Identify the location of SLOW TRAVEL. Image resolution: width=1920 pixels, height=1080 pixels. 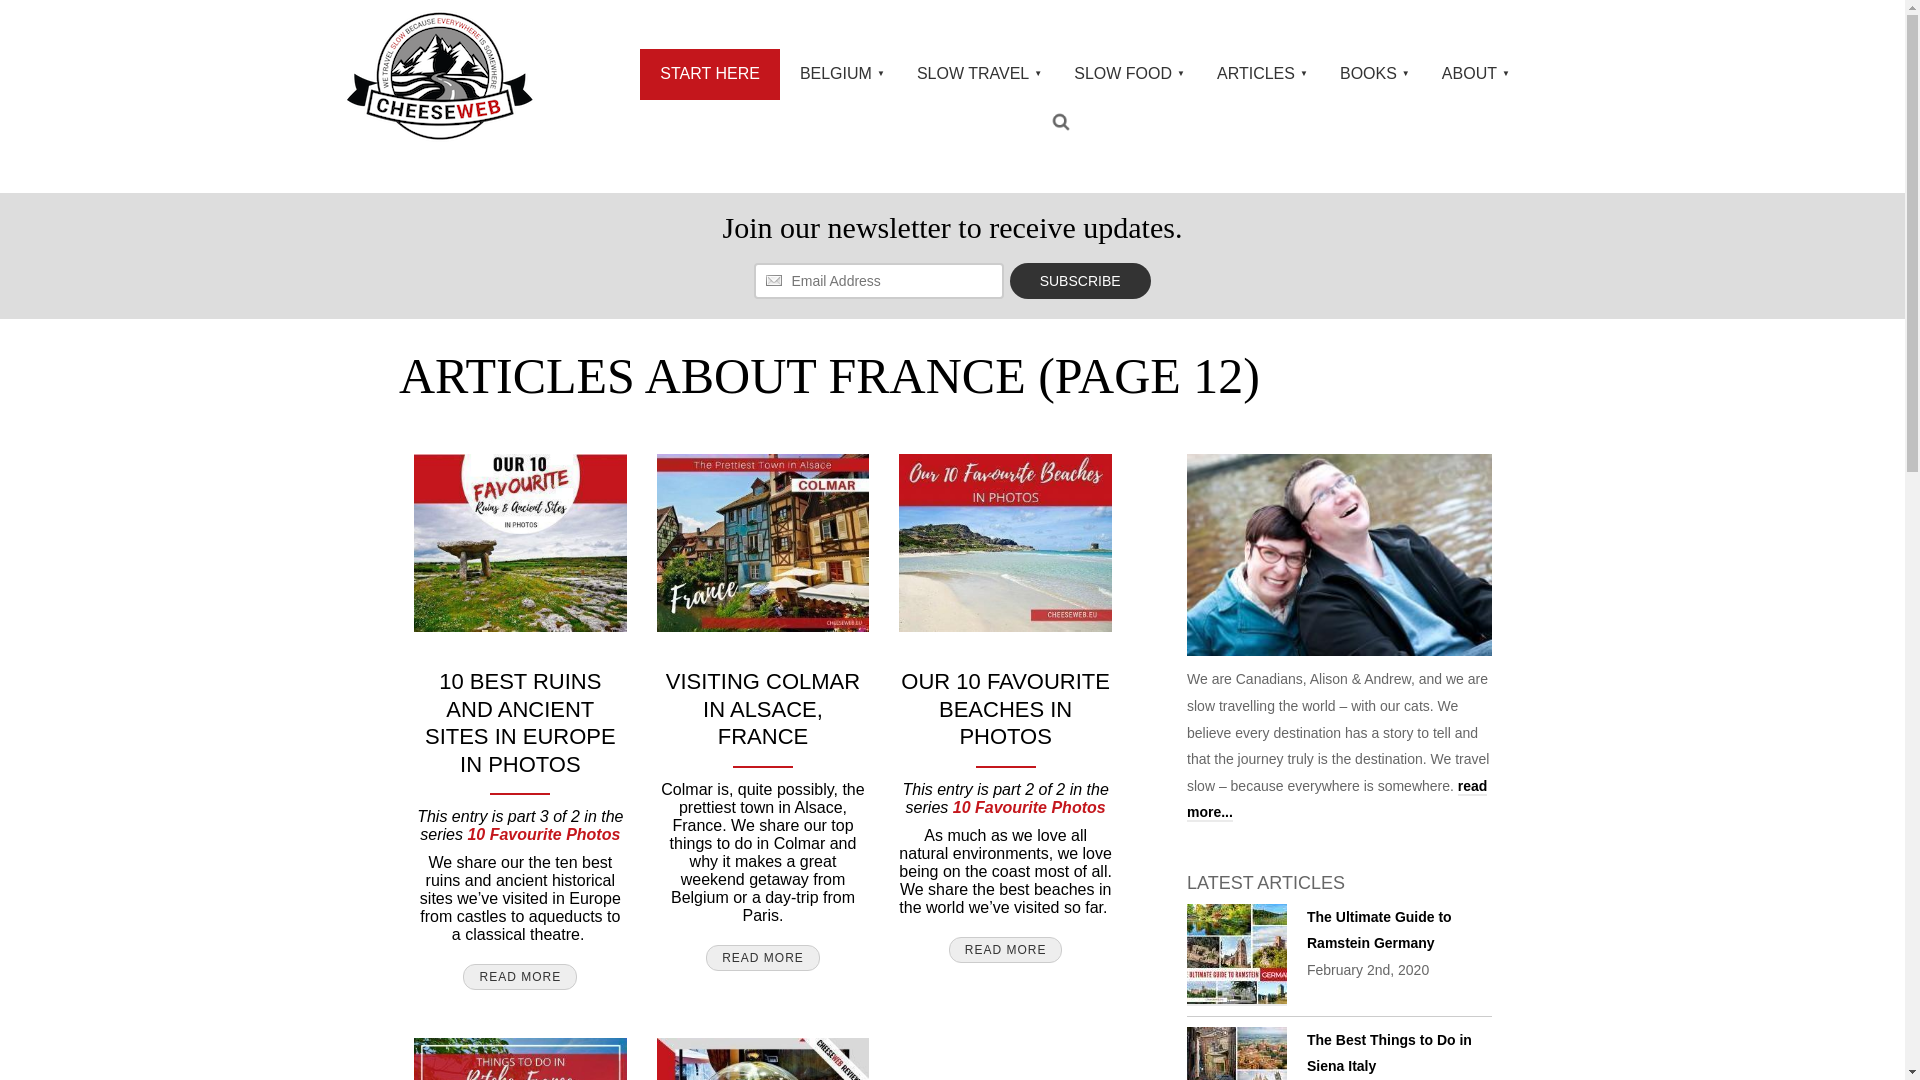
(975, 74).